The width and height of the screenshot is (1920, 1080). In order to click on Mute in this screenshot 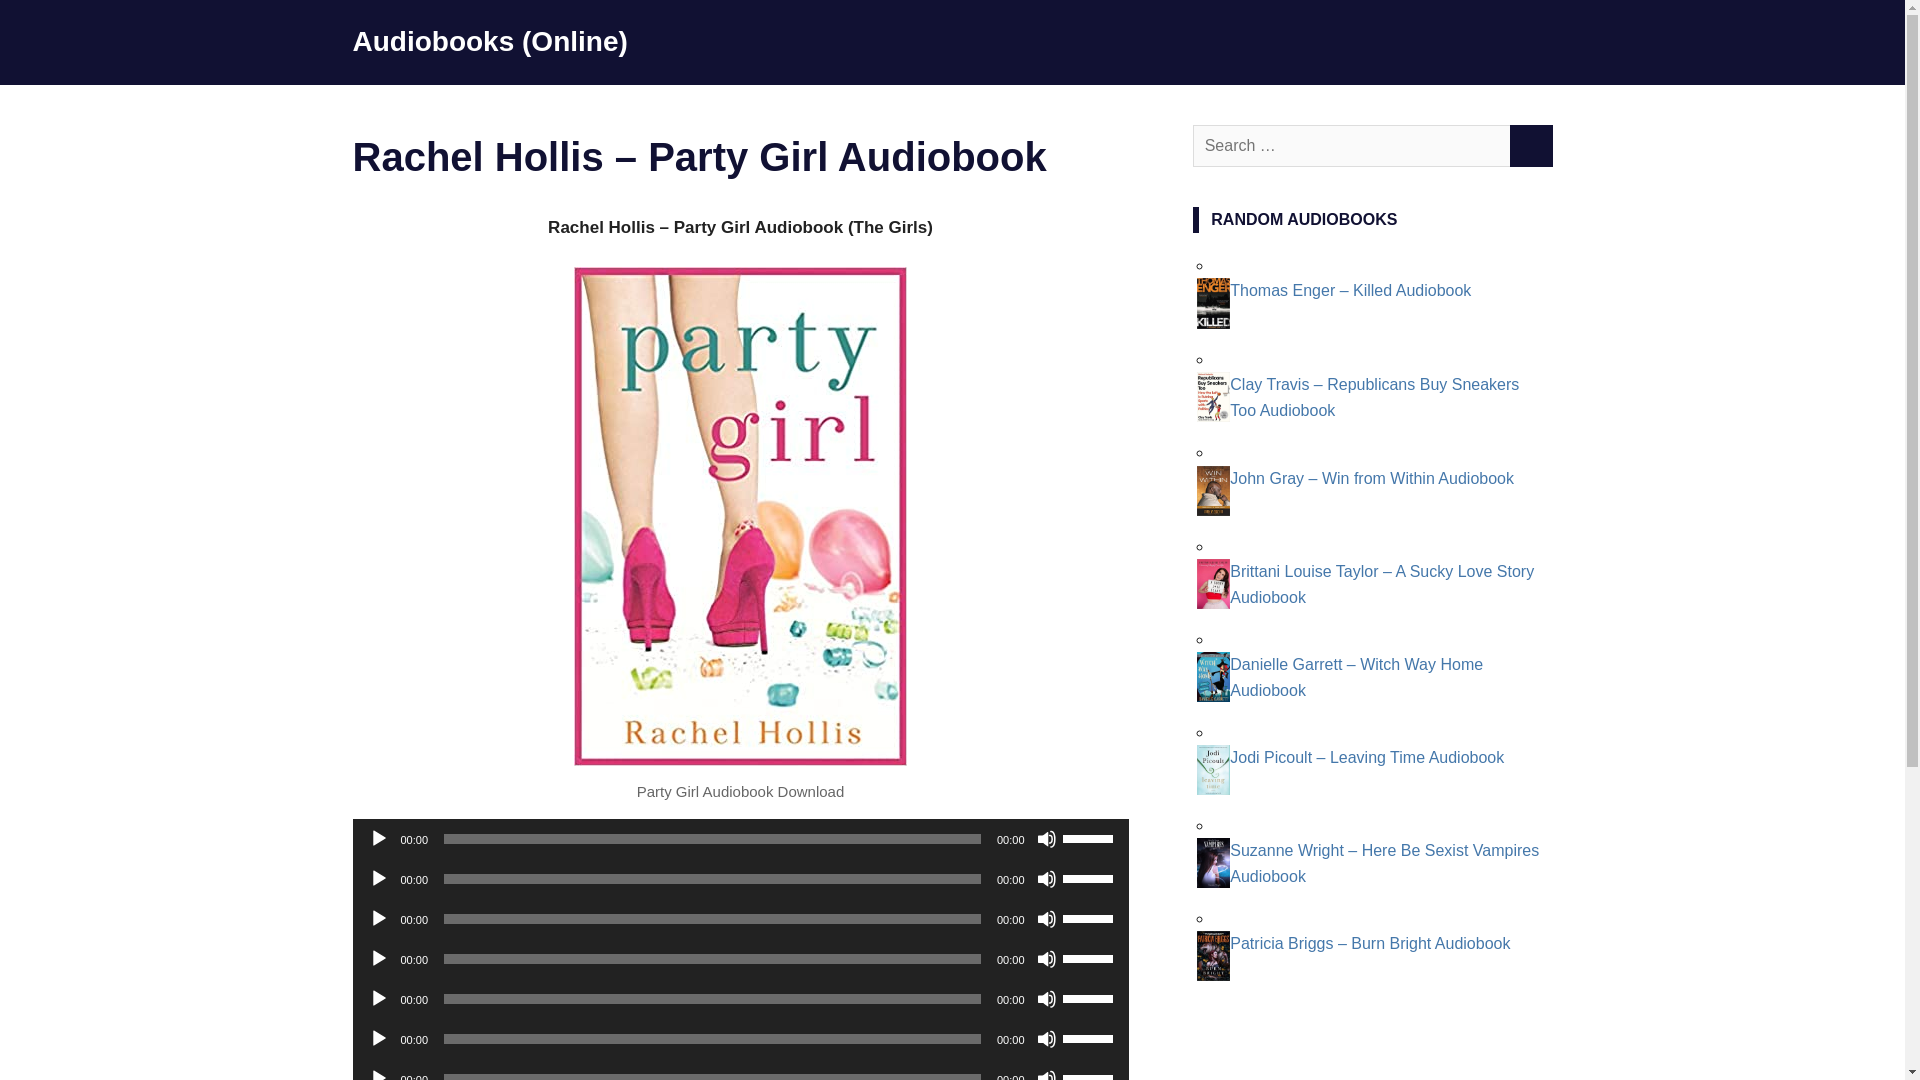, I will do `click(1046, 1038)`.